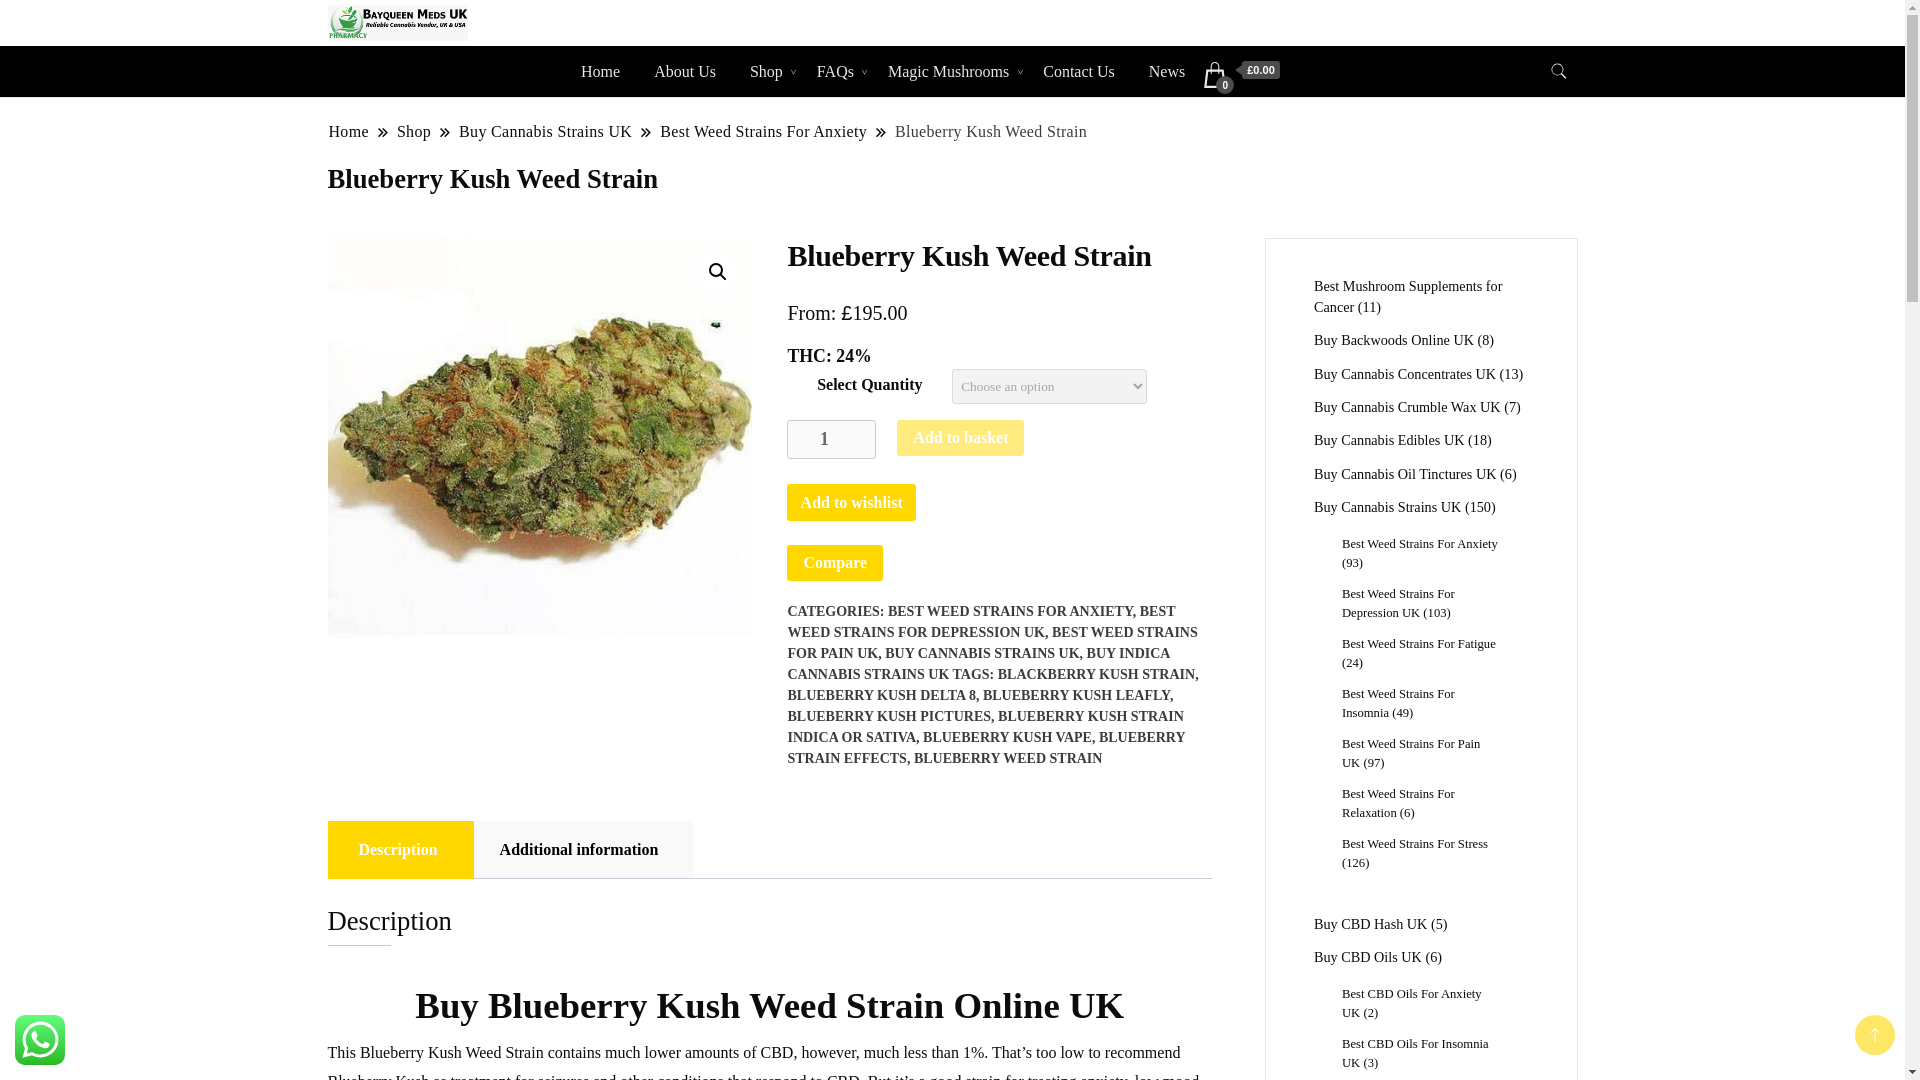  What do you see at coordinates (540, 450) in the screenshot?
I see `Blueberry Kush Weed Strain` at bounding box center [540, 450].